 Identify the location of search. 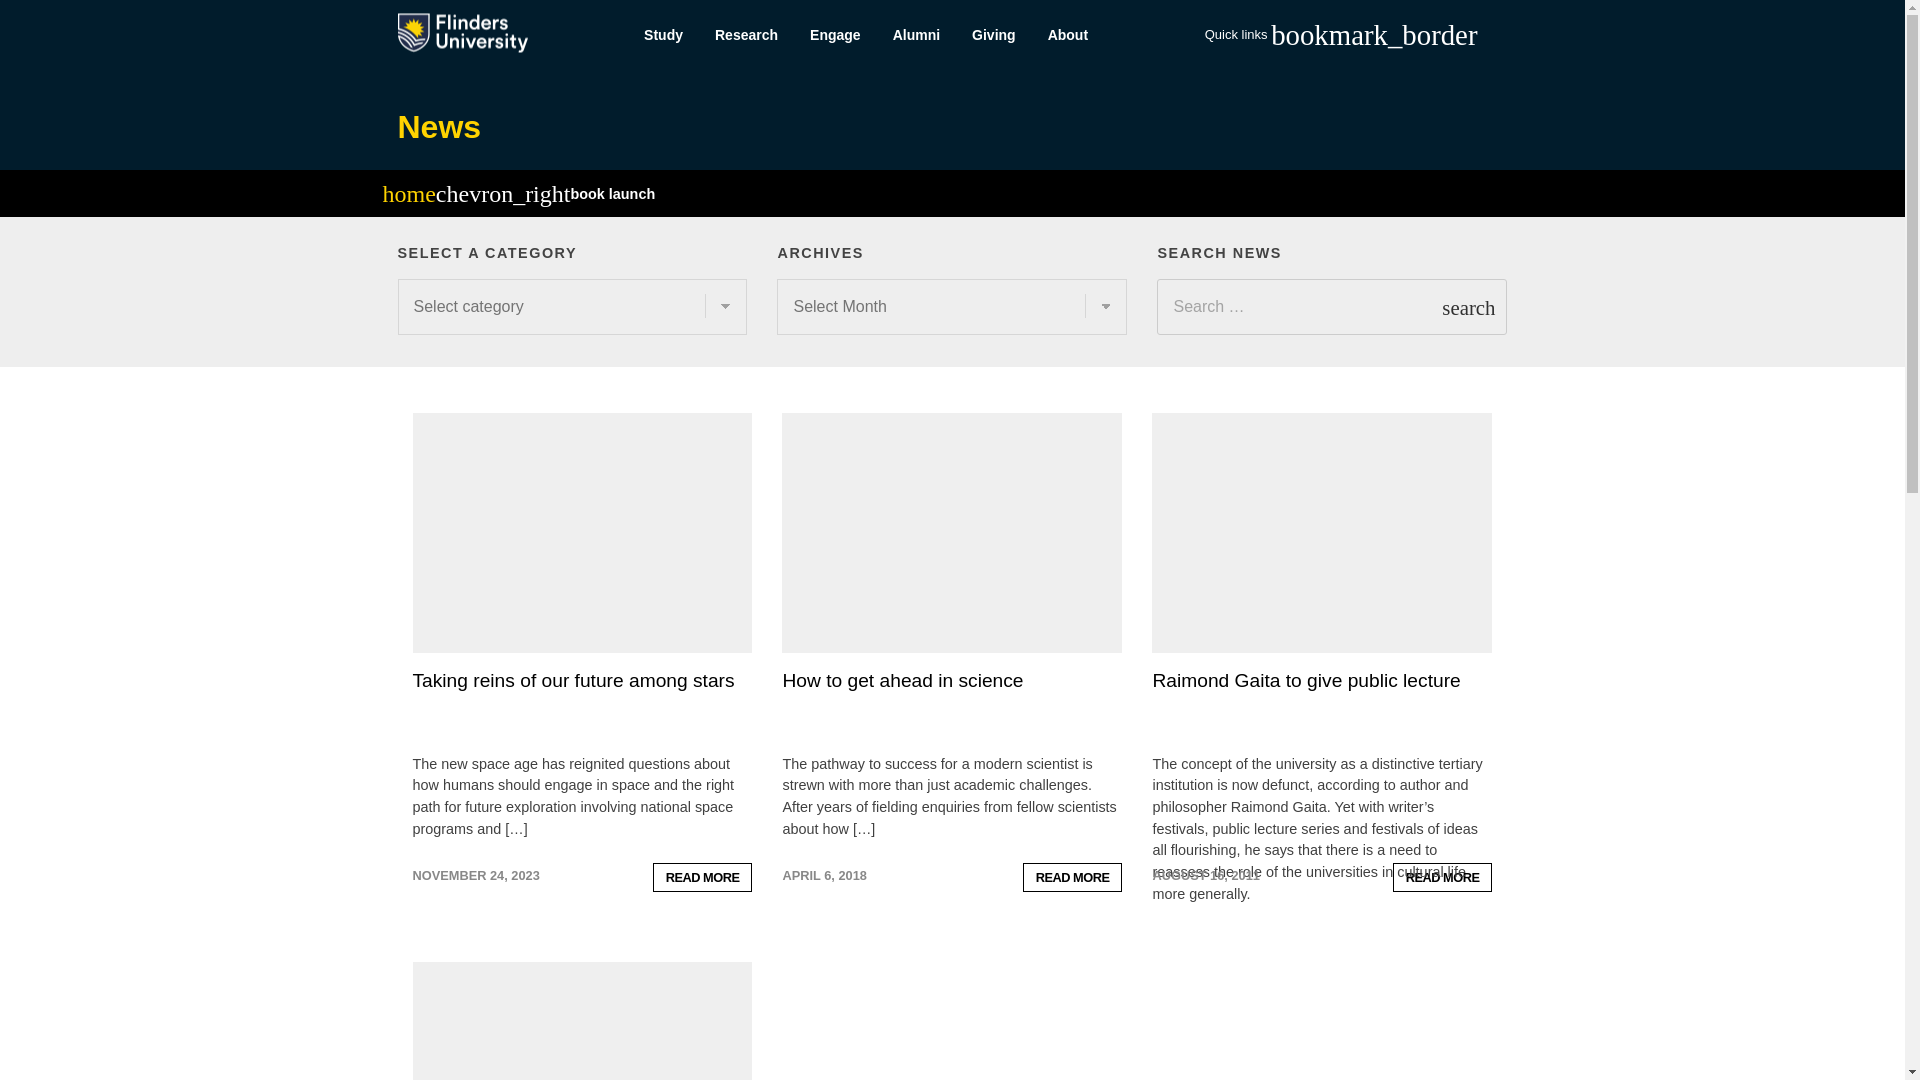
(1468, 306).